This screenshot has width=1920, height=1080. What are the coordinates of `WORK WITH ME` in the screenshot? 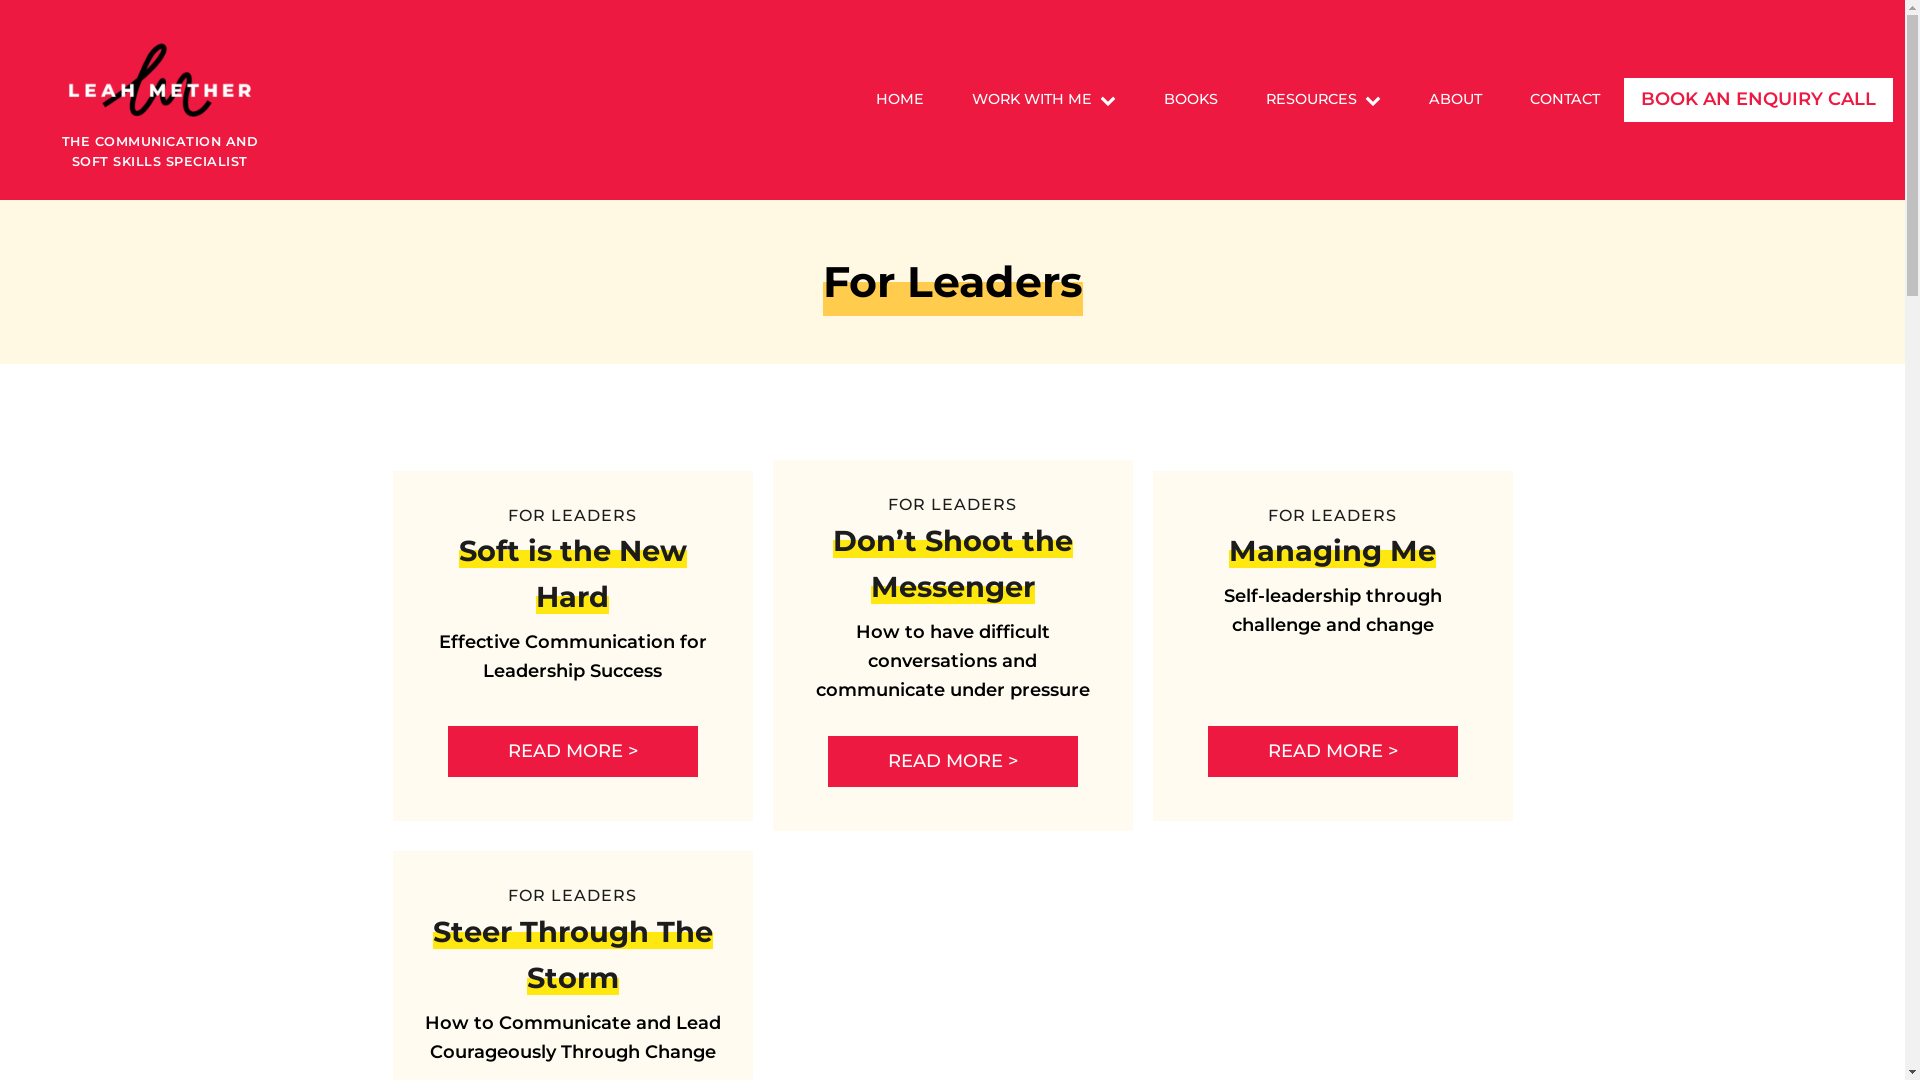 It's located at (1044, 100).